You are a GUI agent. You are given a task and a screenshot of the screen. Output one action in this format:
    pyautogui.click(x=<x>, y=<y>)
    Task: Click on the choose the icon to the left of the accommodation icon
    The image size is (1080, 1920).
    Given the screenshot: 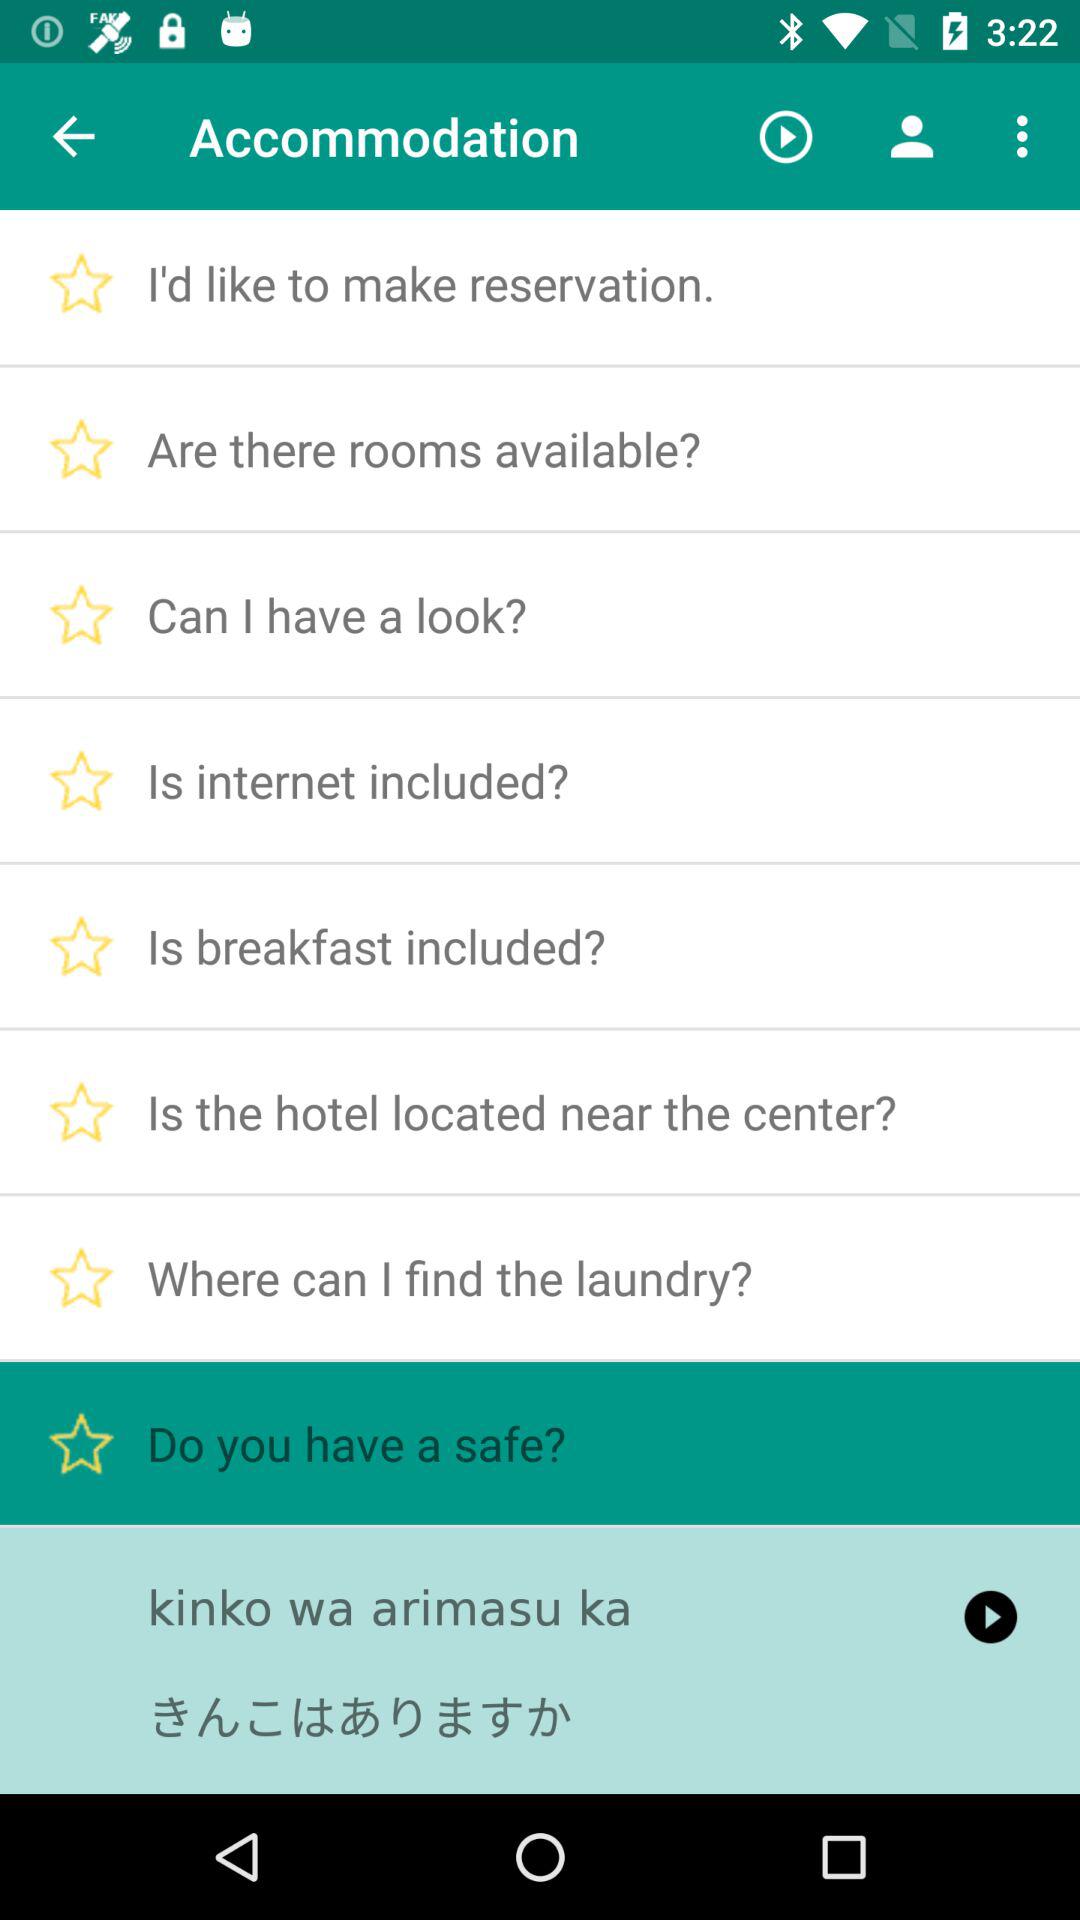 What is the action you would take?
    pyautogui.click(x=73, y=136)
    